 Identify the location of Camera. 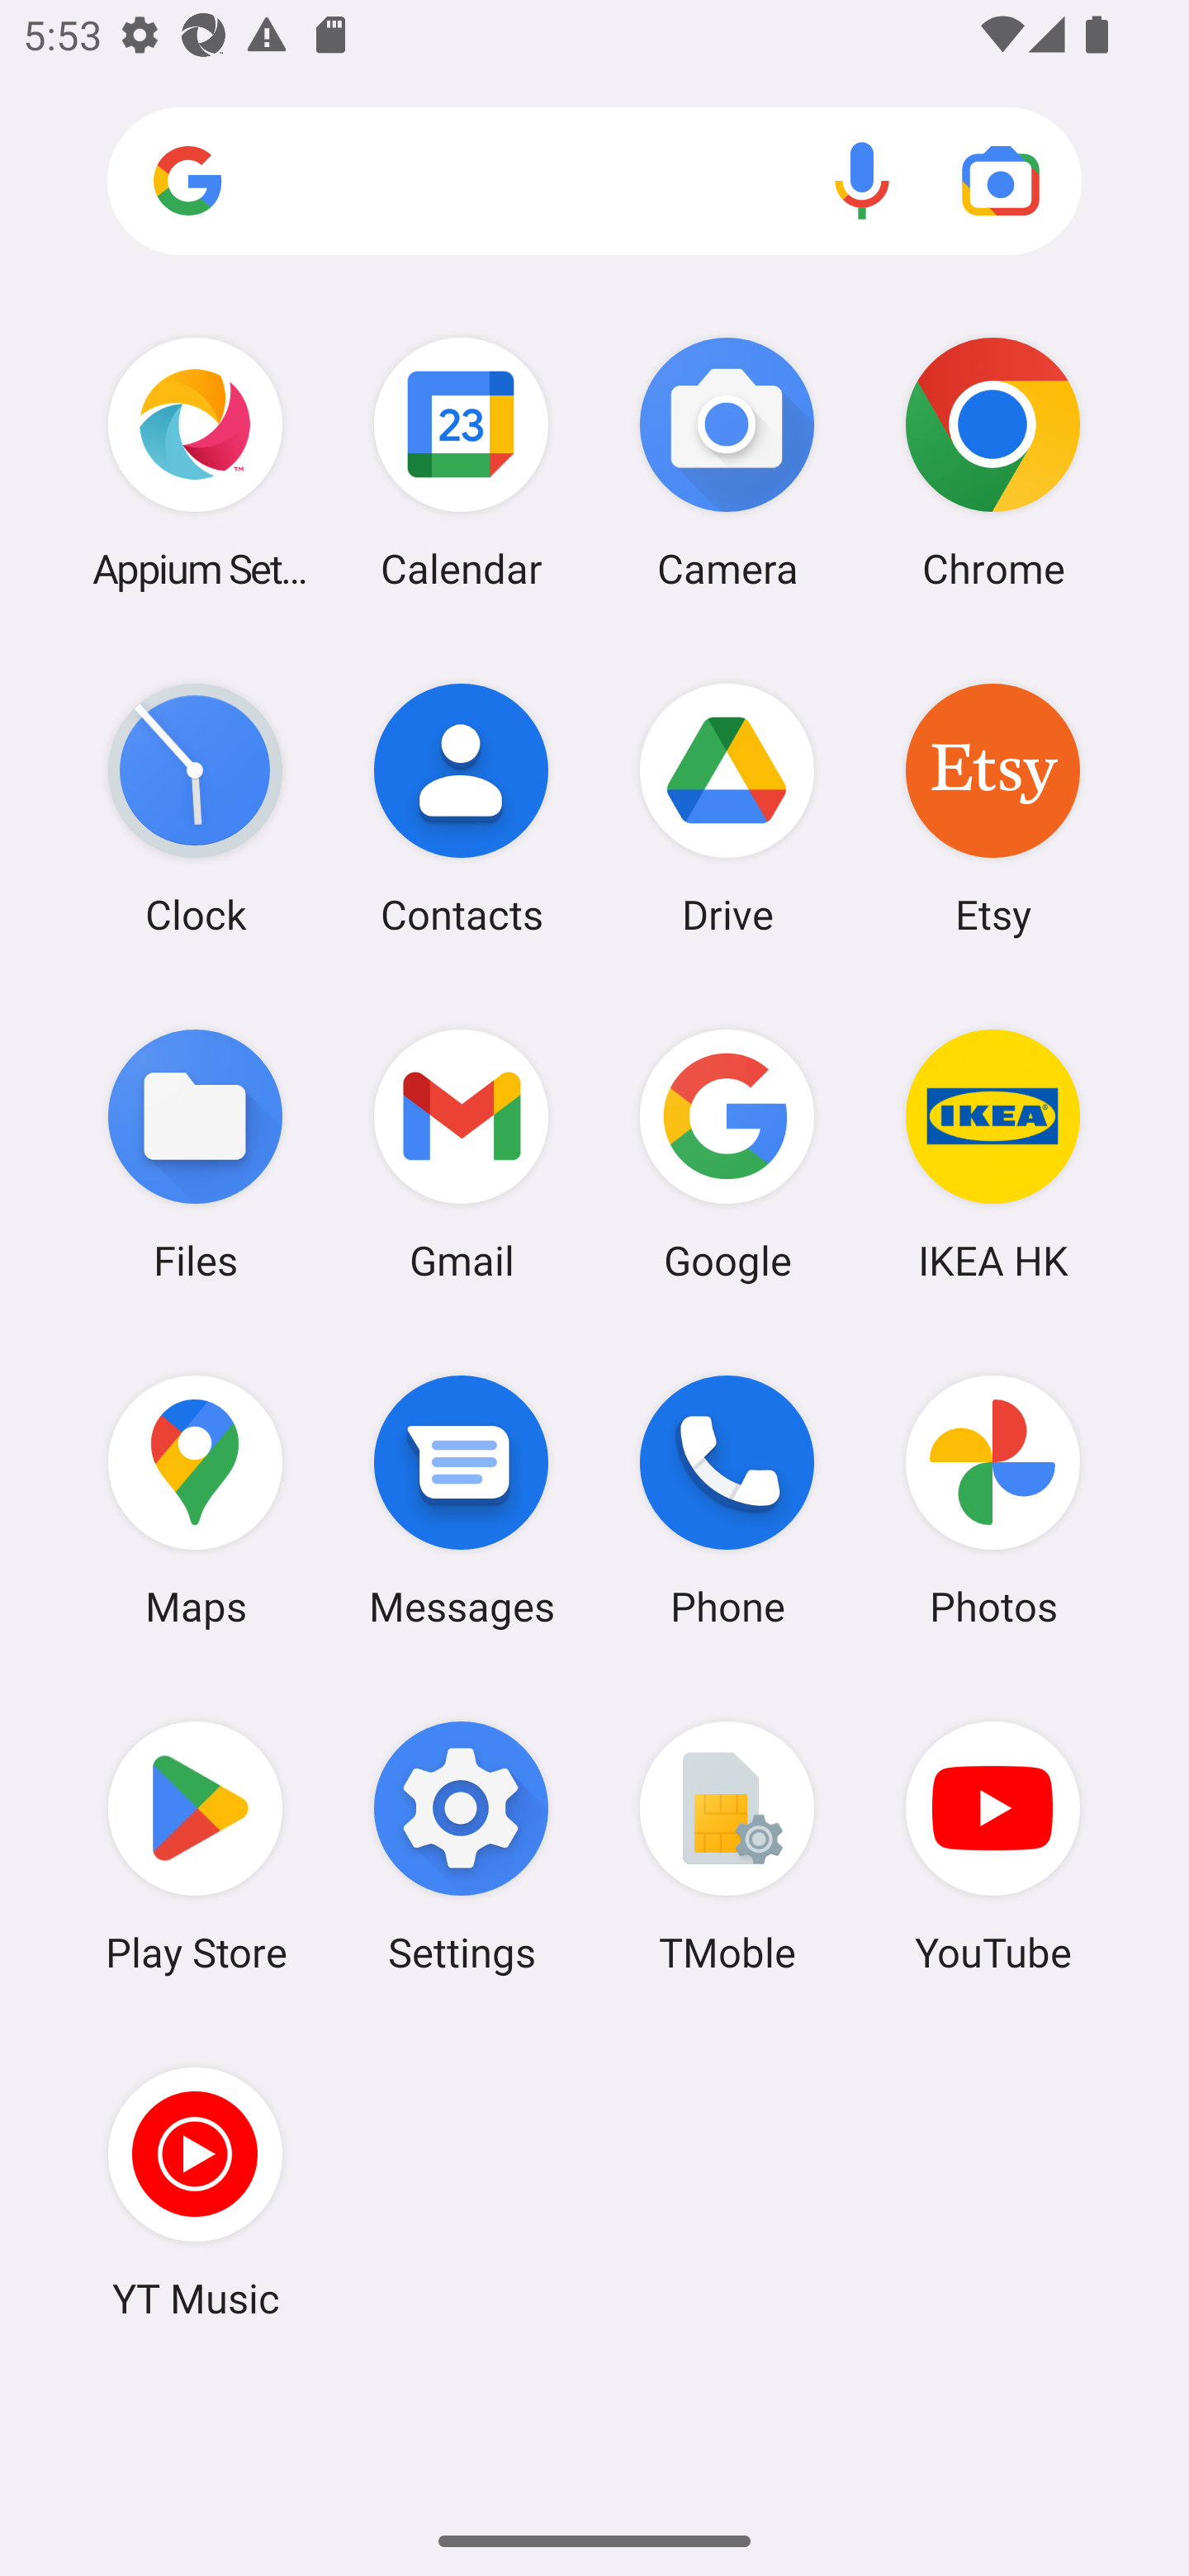
(727, 462).